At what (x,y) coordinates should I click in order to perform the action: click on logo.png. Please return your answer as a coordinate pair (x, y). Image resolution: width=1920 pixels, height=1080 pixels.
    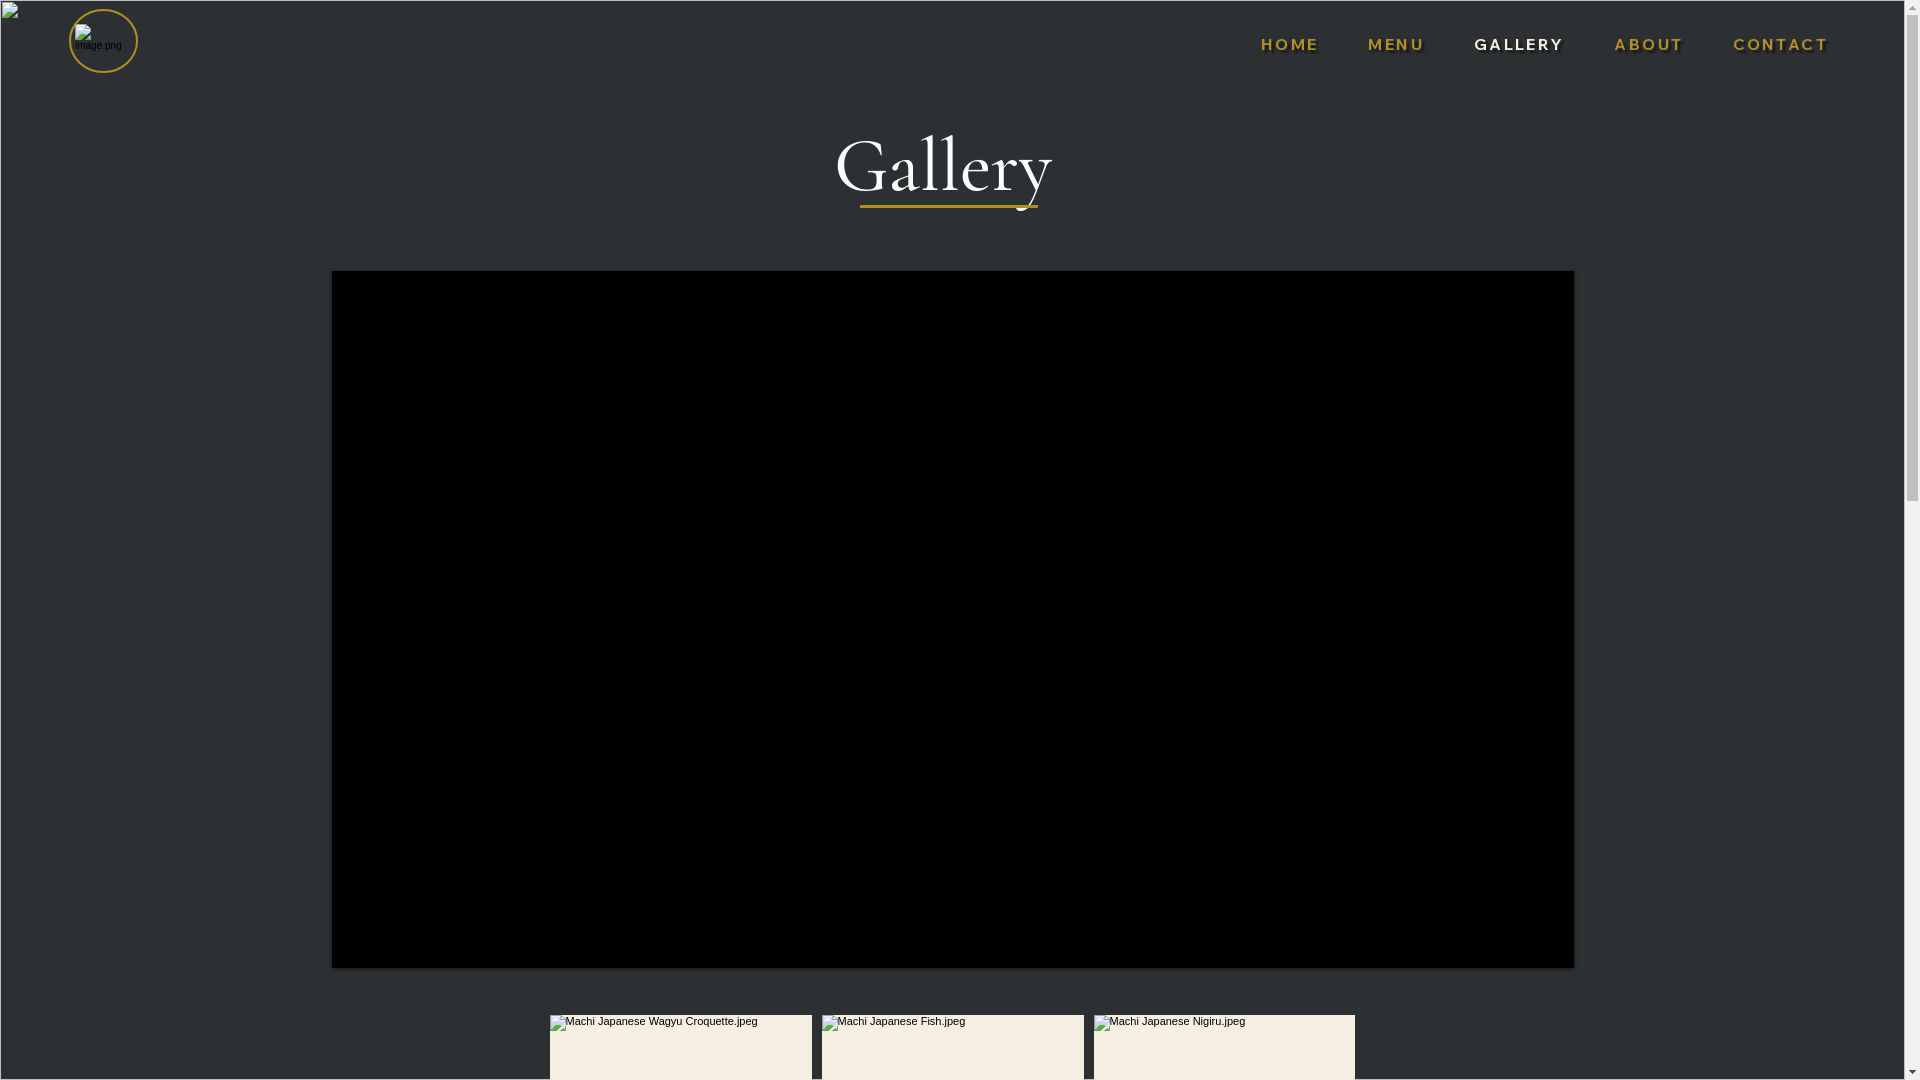
    Looking at the image, I should click on (104, 41).